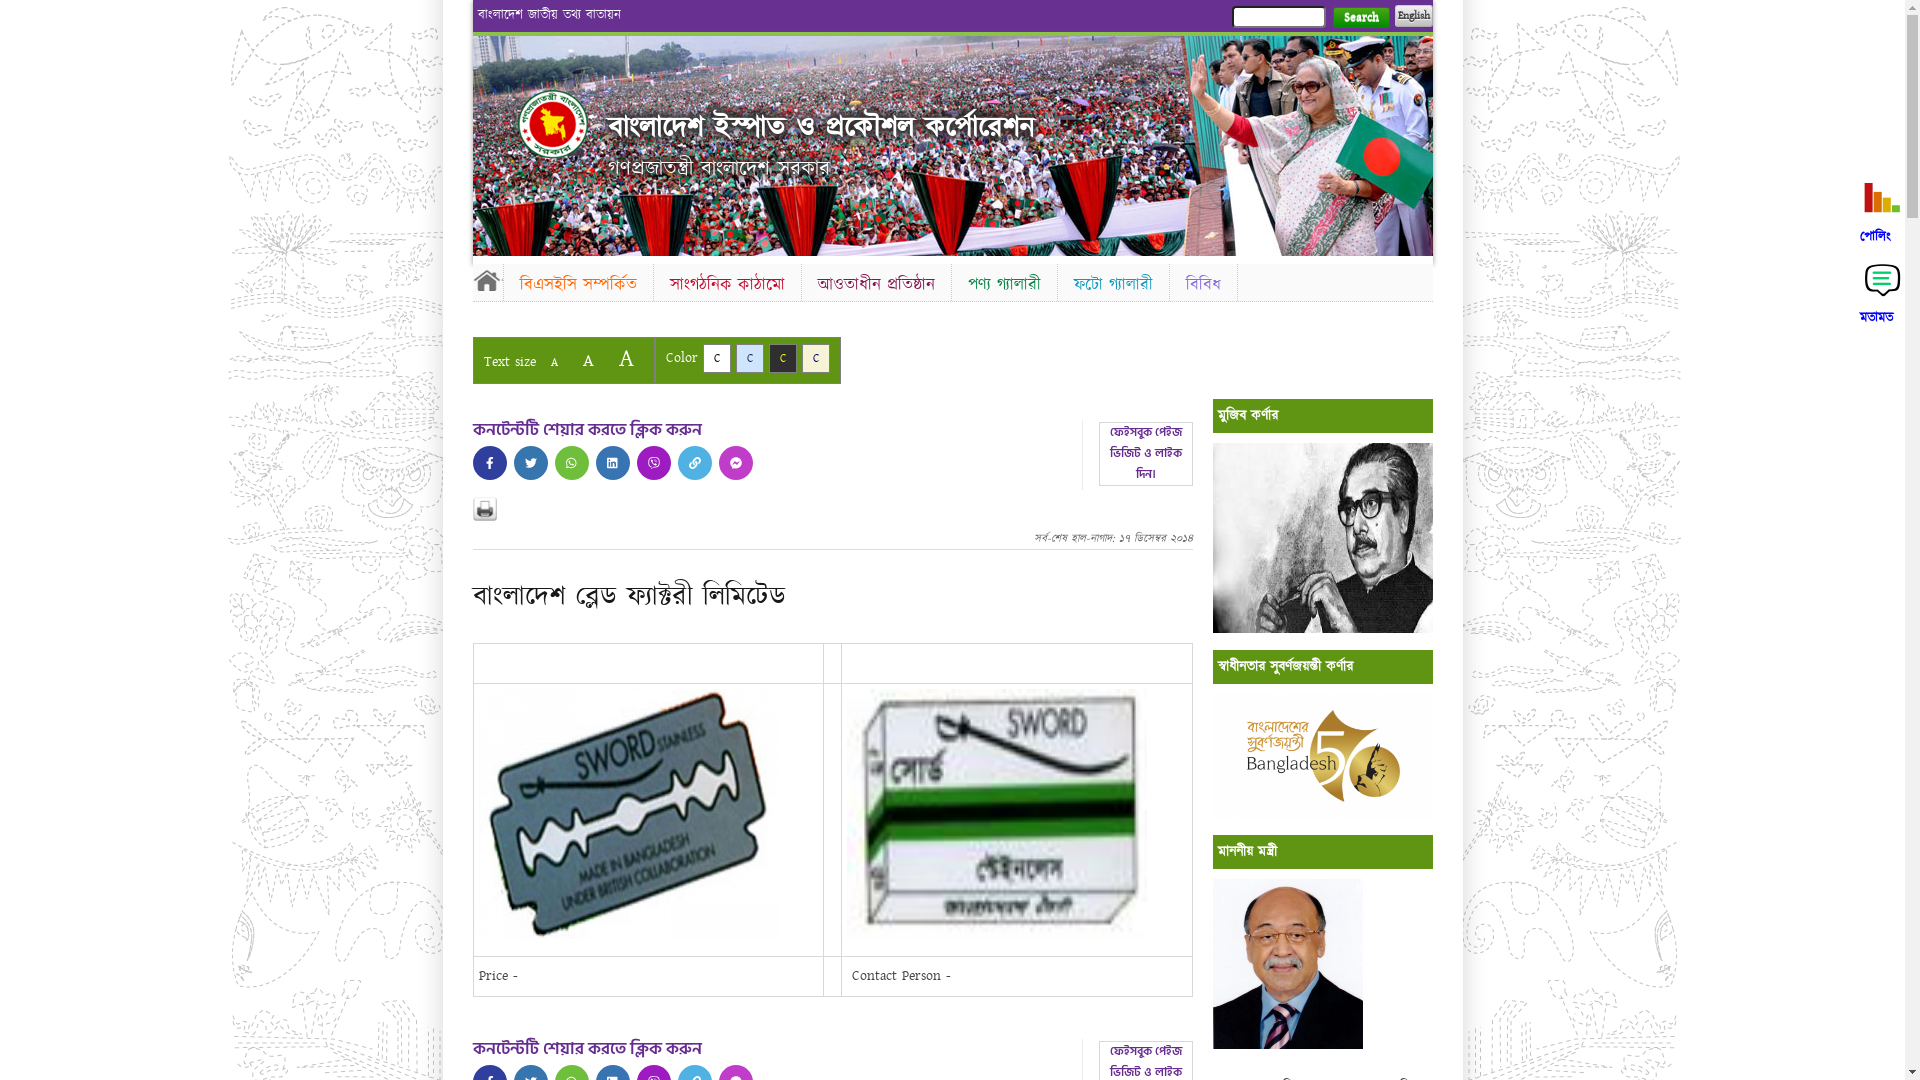 Image resolution: width=1920 pixels, height=1080 pixels. Describe the element at coordinates (816, 358) in the screenshot. I see `C` at that location.